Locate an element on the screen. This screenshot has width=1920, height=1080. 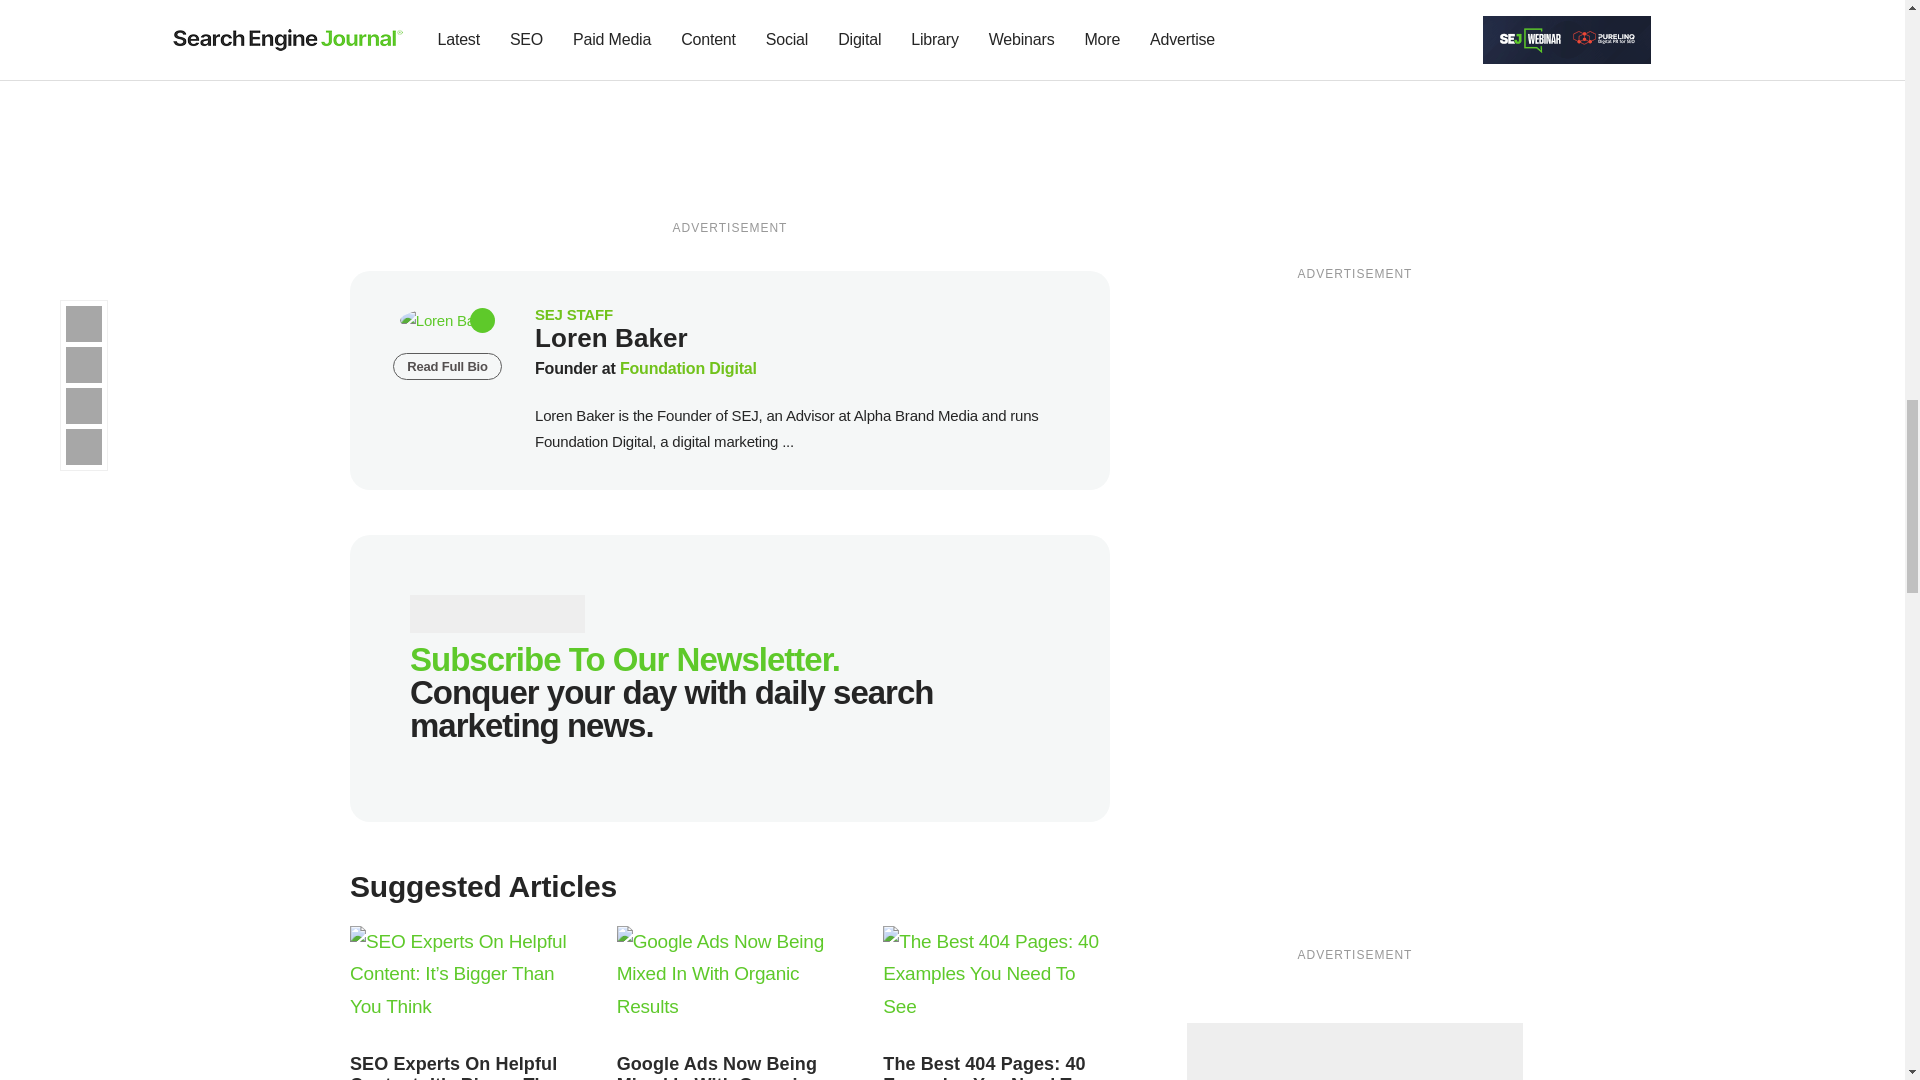
Read the Article is located at coordinates (996, 984).